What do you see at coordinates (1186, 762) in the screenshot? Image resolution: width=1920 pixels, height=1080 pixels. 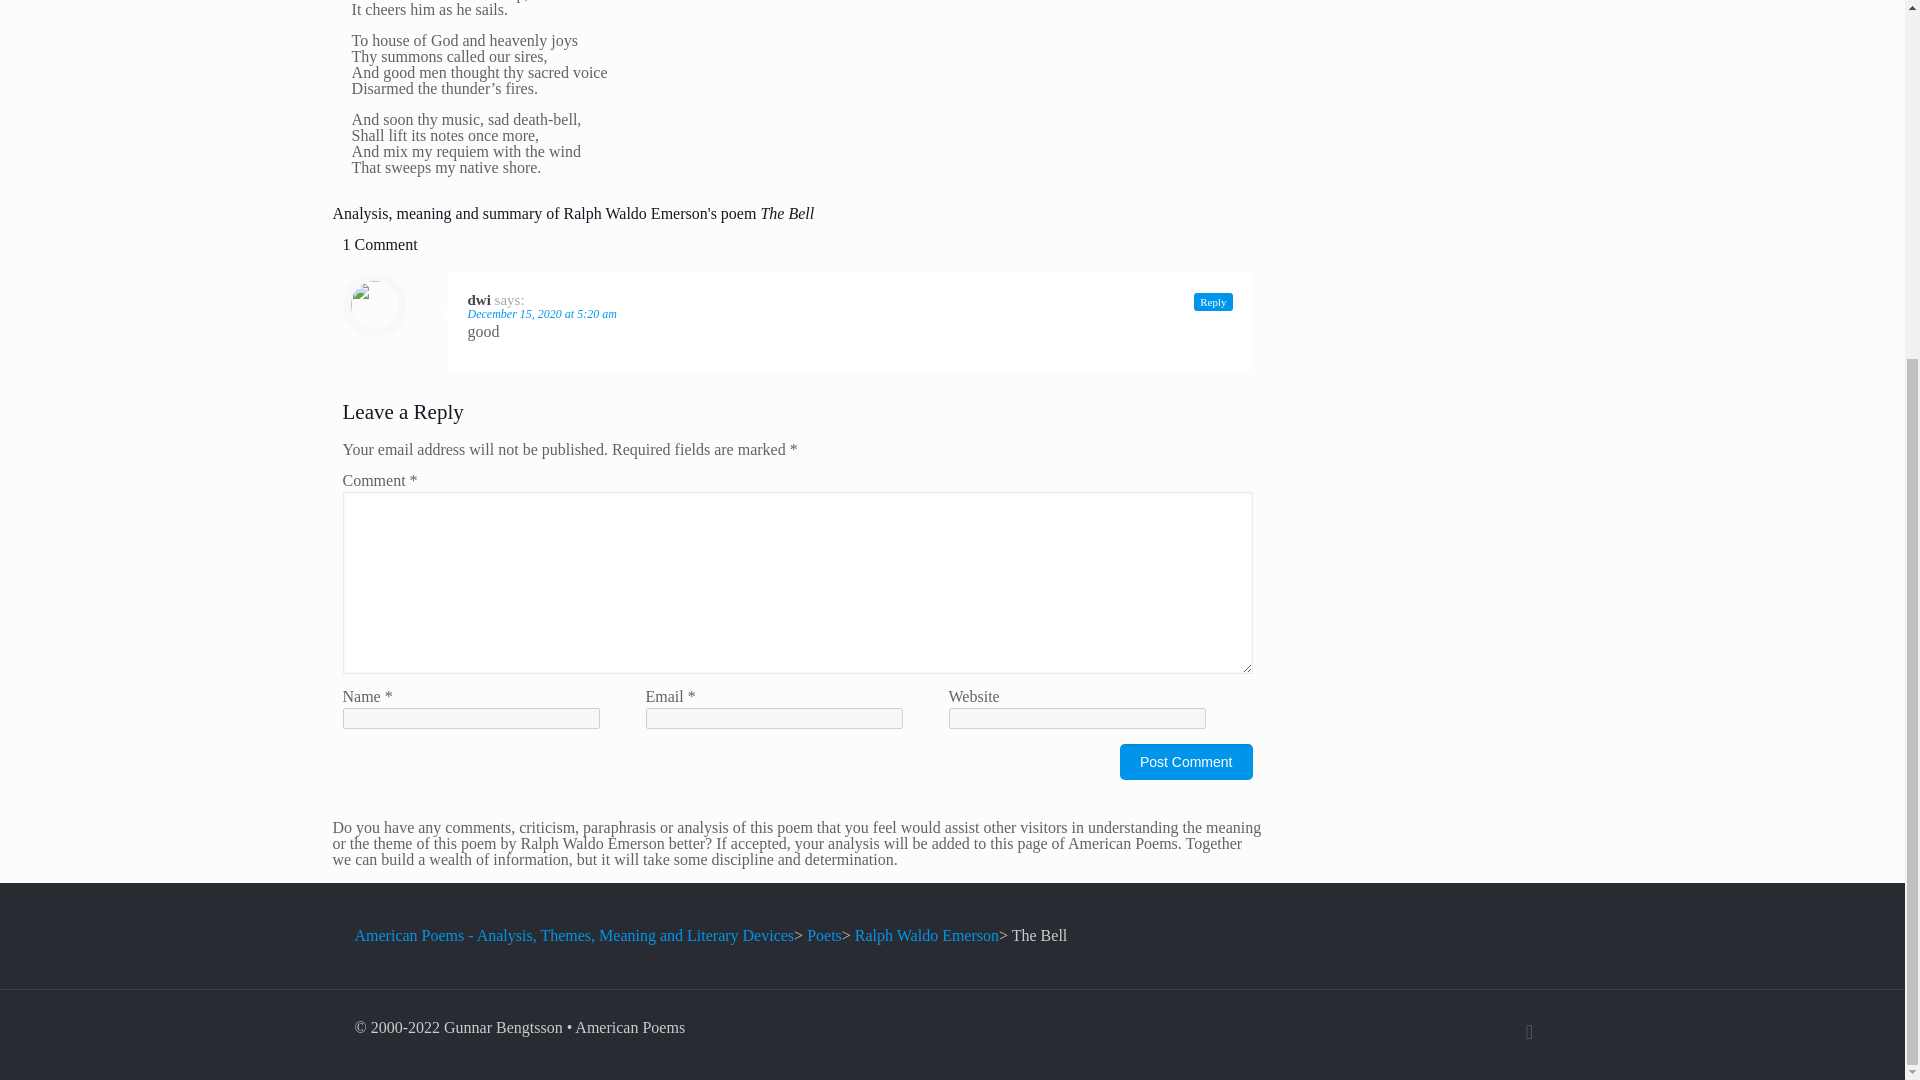 I see `Post Comment` at bounding box center [1186, 762].